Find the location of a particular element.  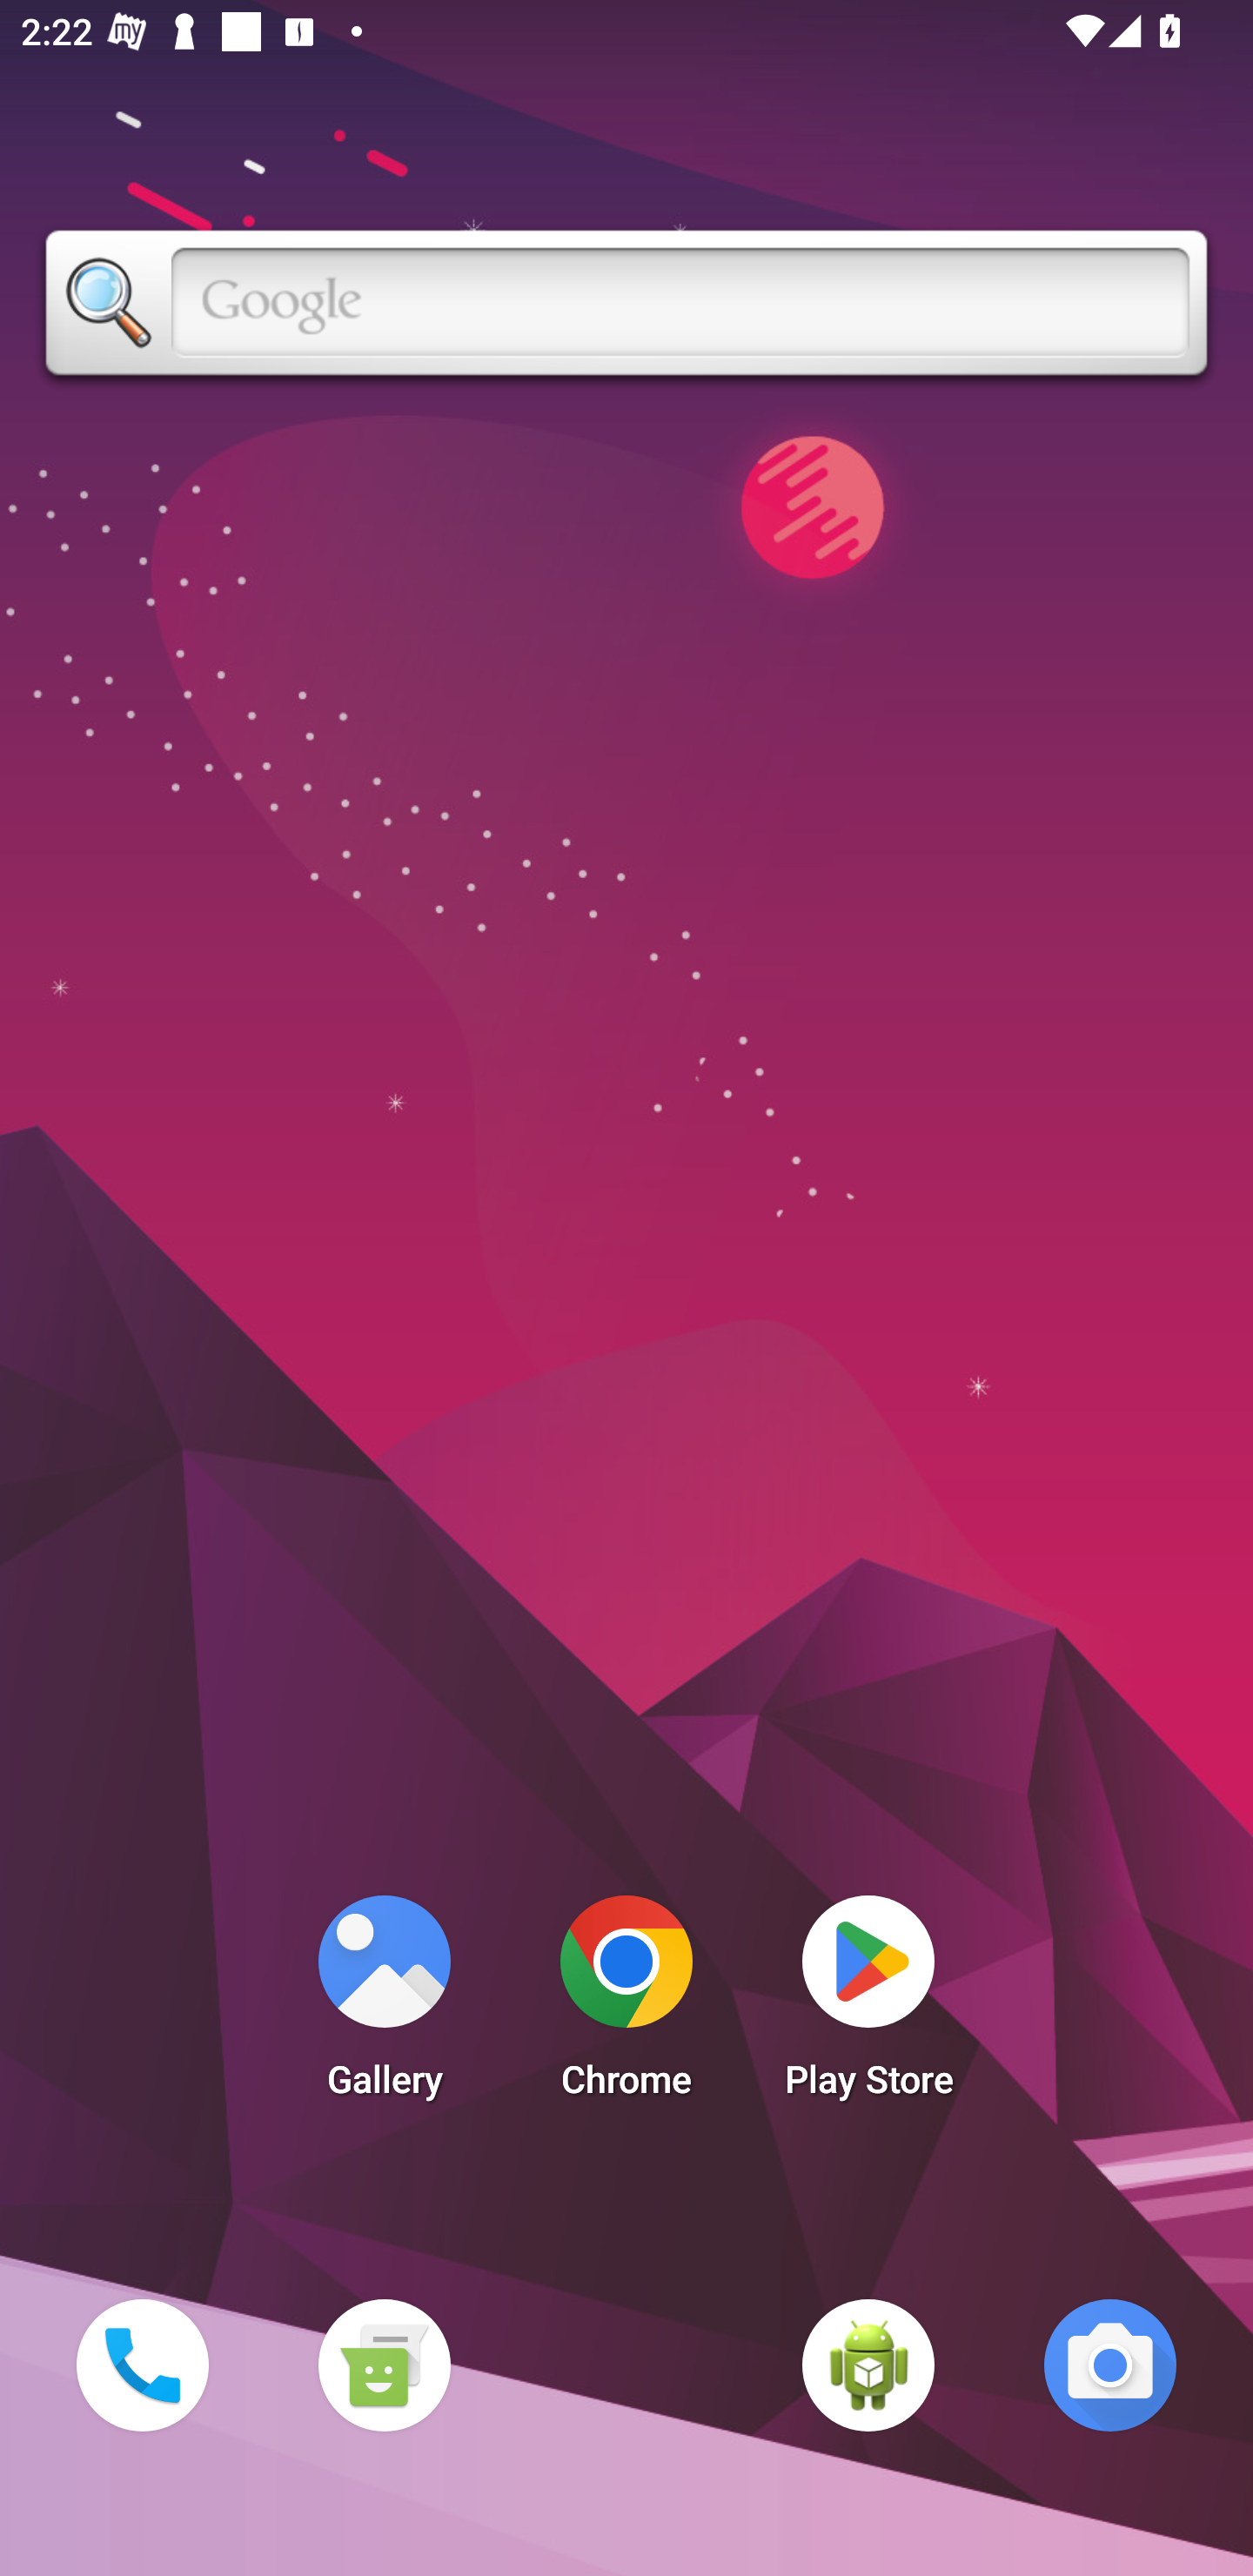

Messaging is located at coordinates (384, 2365).